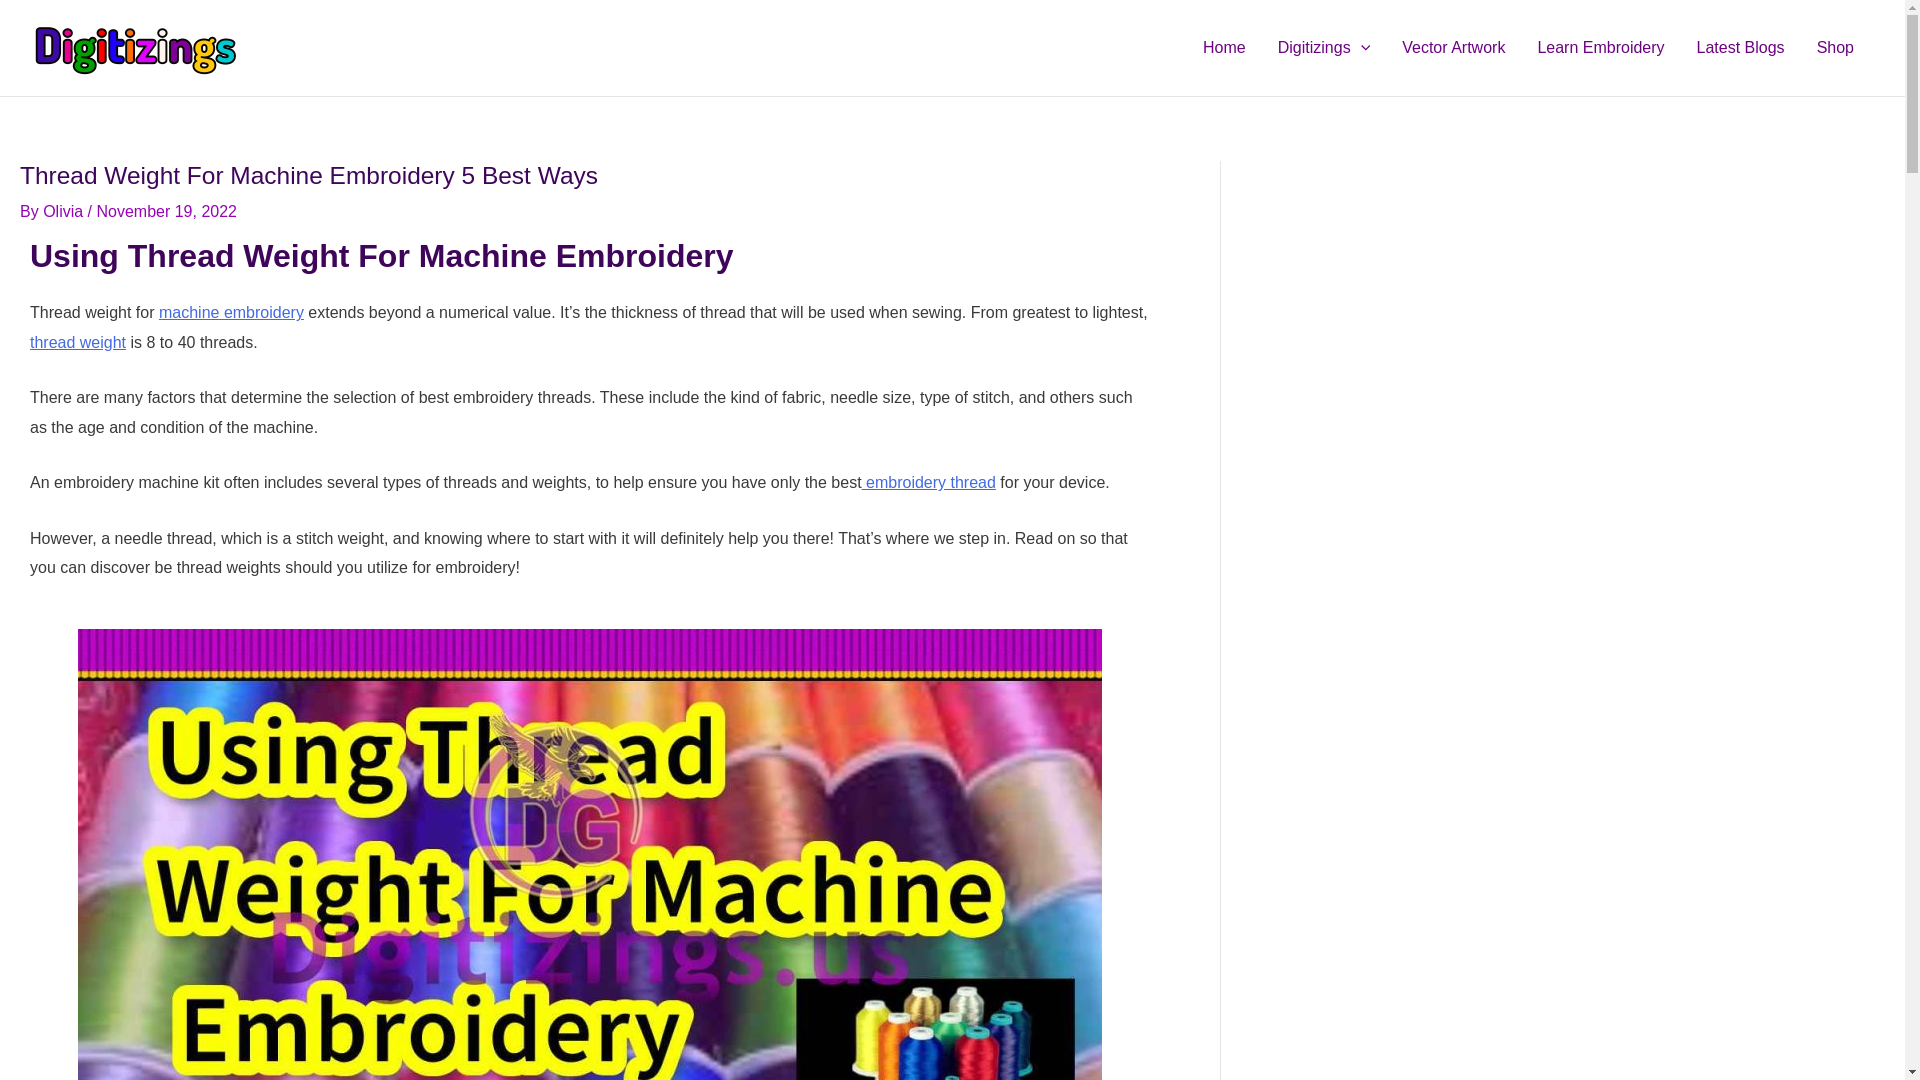  What do you see at coordinates (78, 342) in the screenshot?
I see `thread weight` at bounding box center [78, 342].